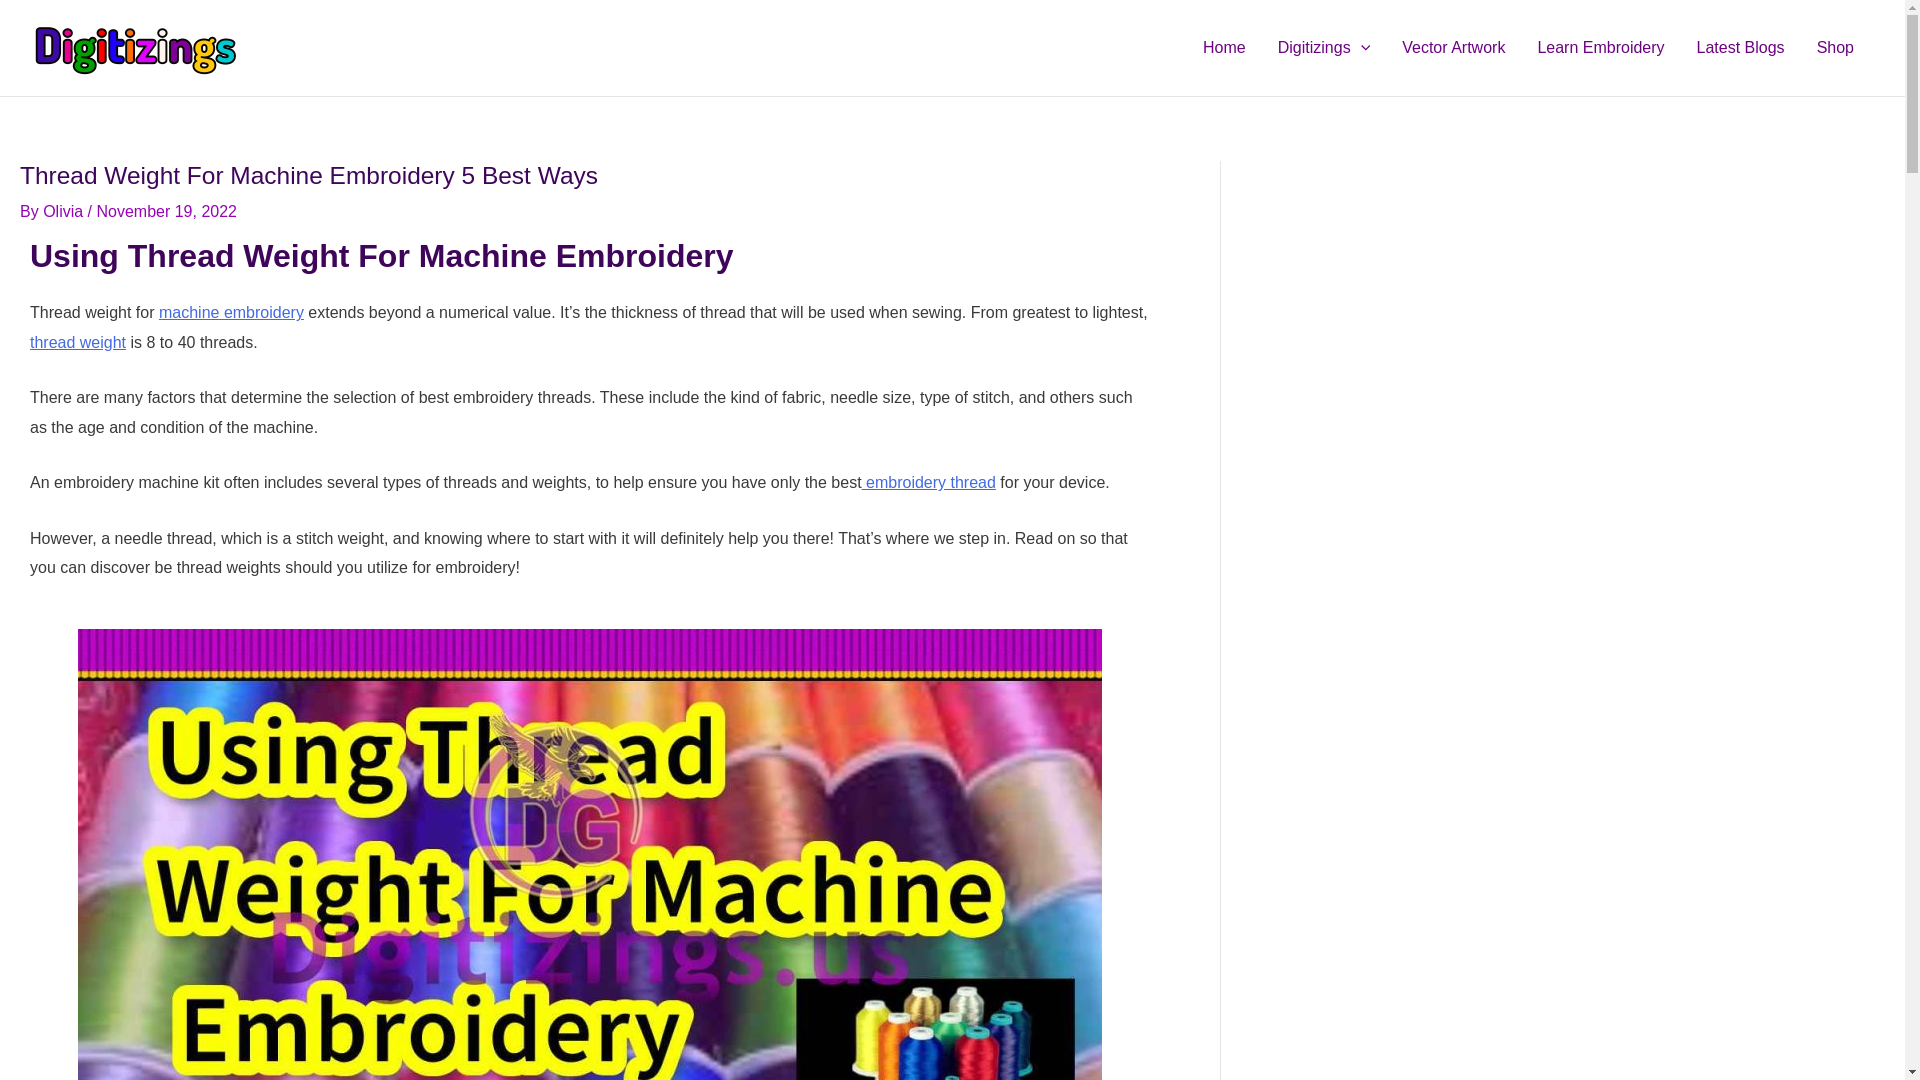  What do you see at coordinates (78, 342) in the screenshot?
I see `thread weight` at bounding box center [78, 342].